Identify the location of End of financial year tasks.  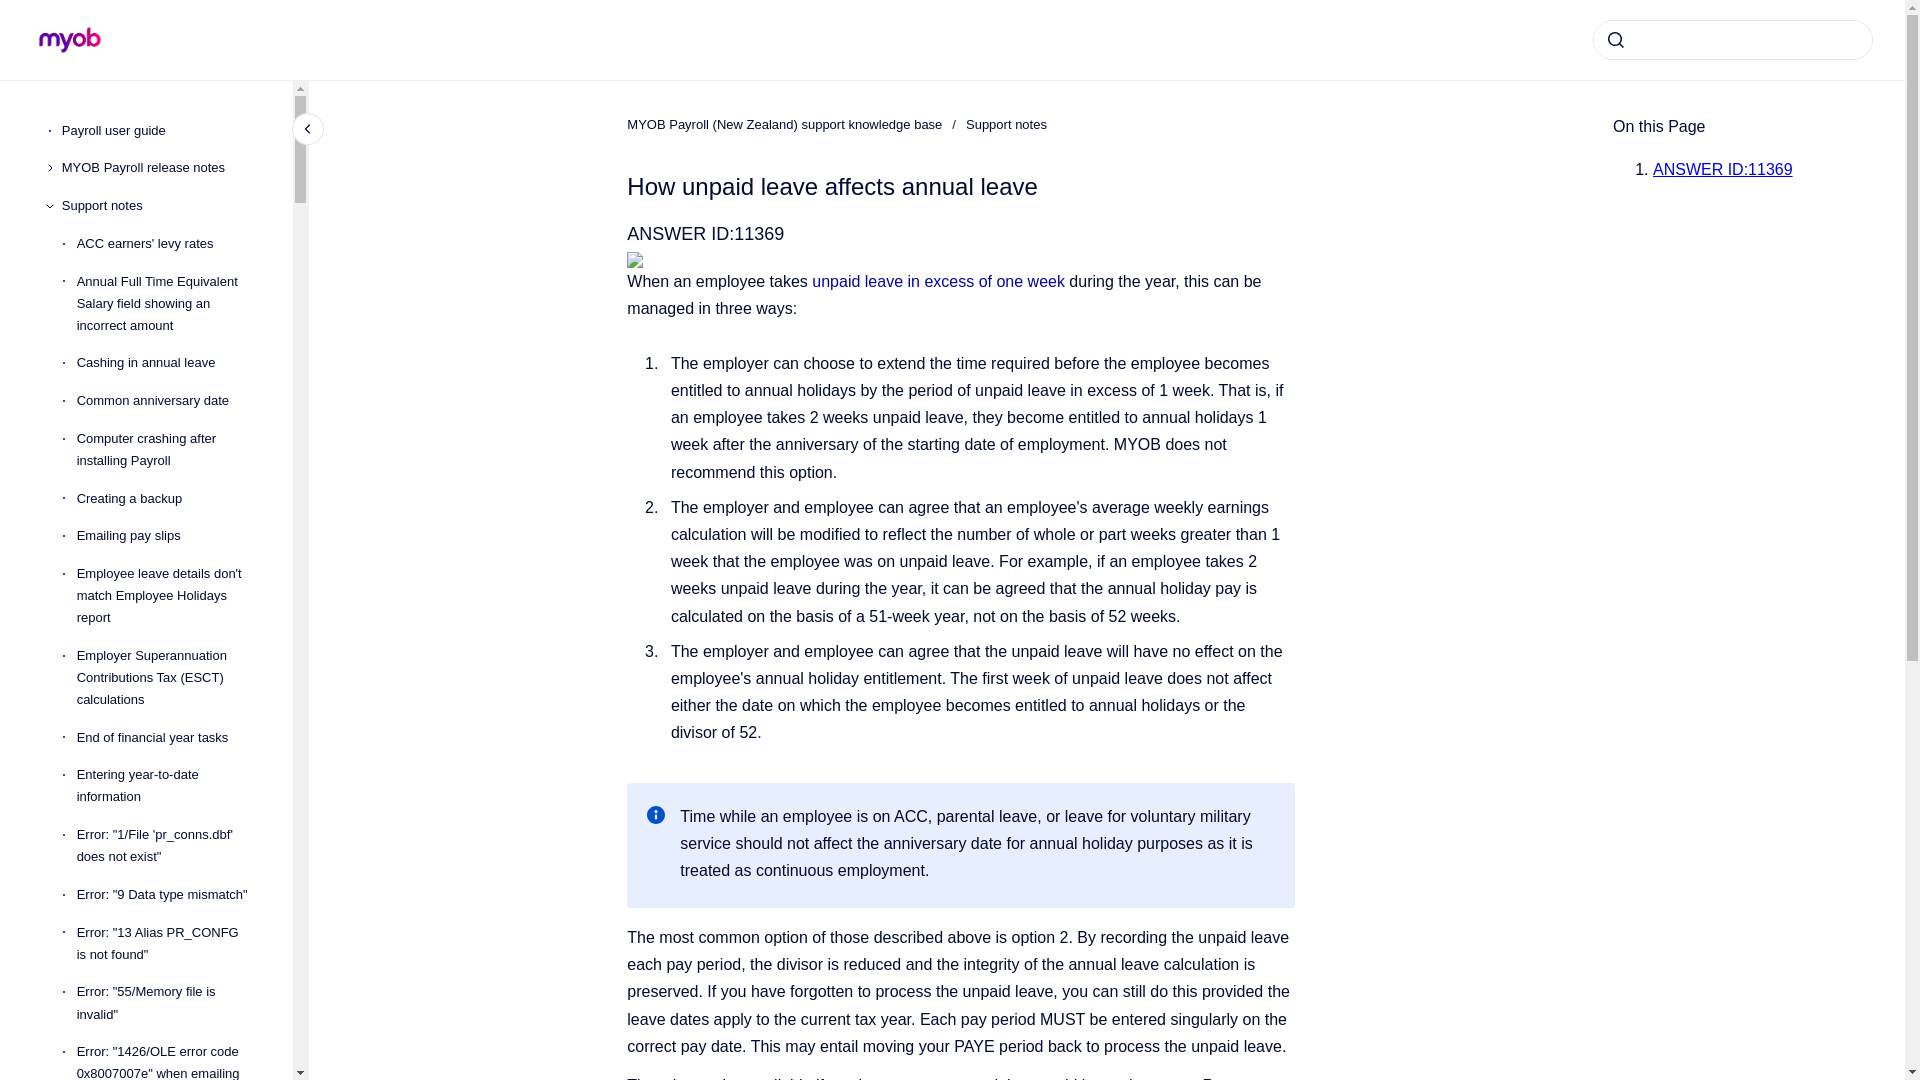
(168, 738).